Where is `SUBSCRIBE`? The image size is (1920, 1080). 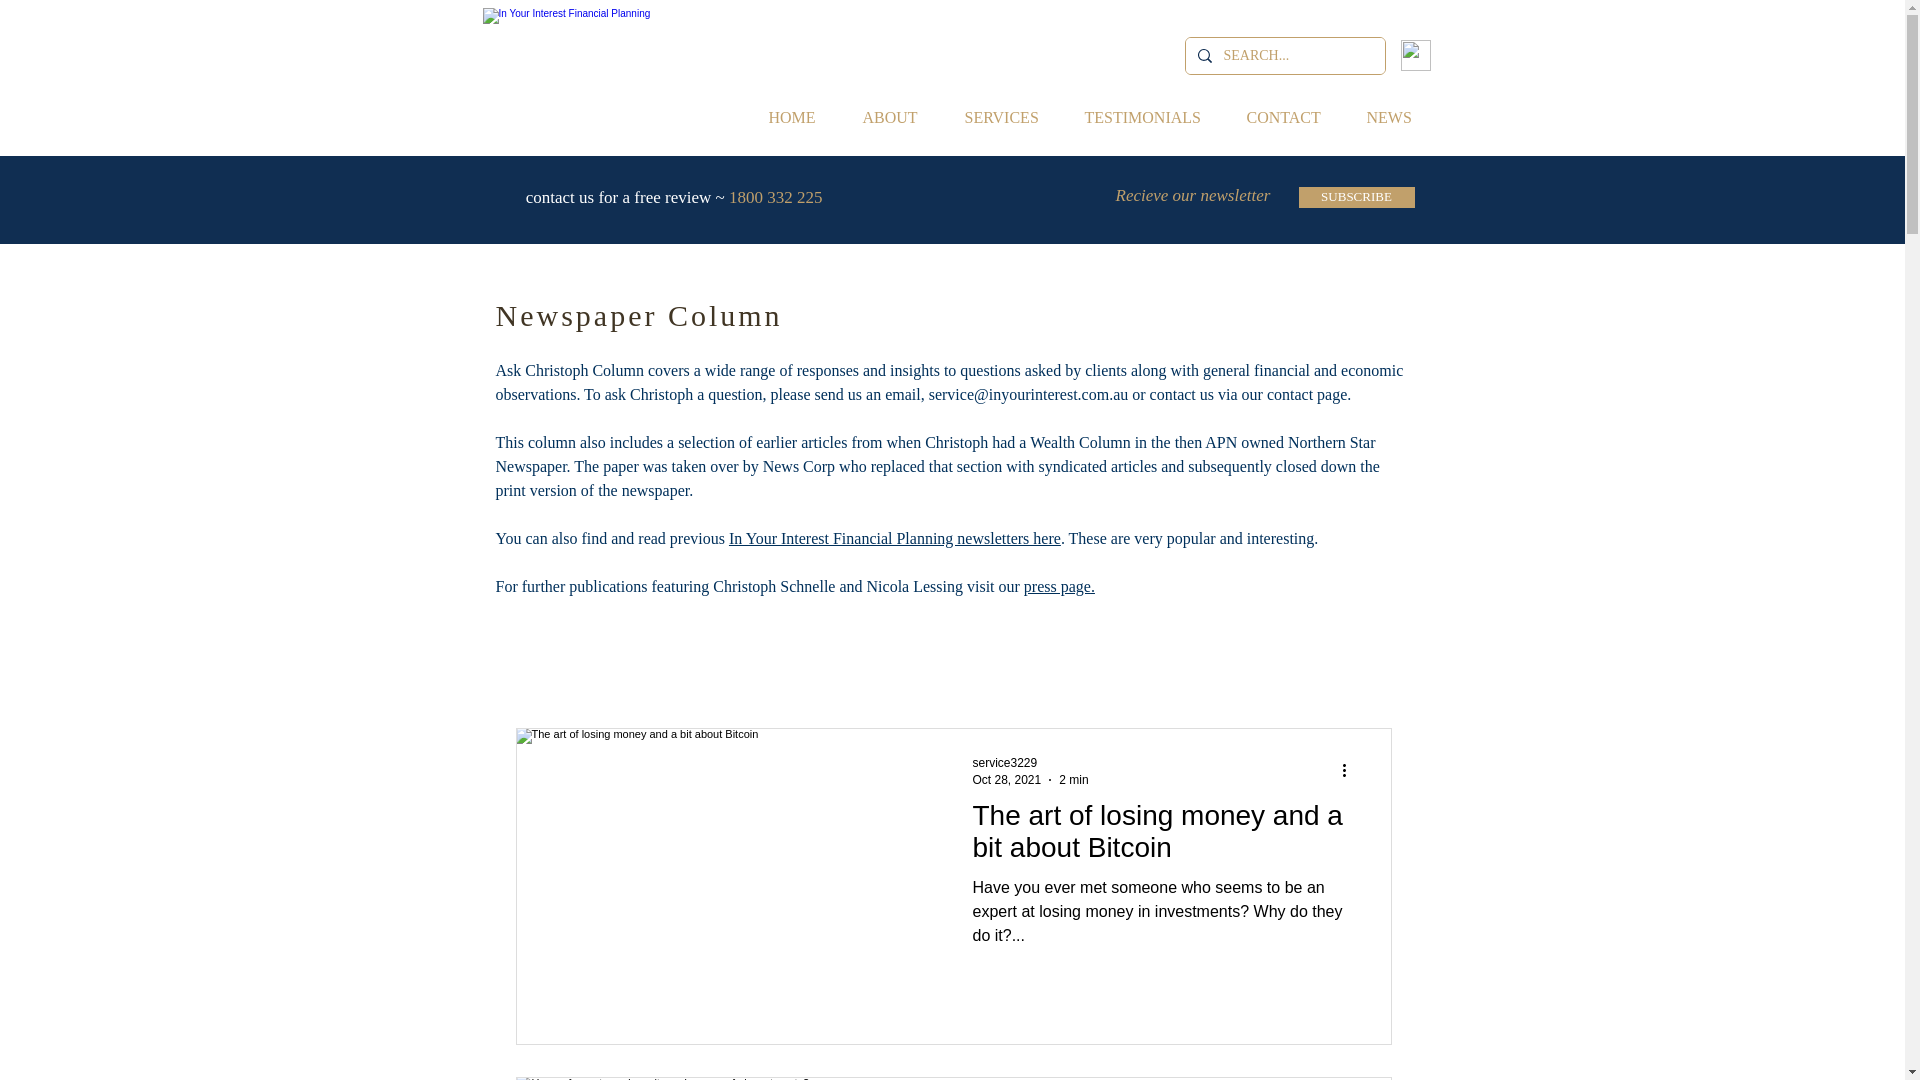 SUBSCRIBE is located at coordinates (1355, 197).